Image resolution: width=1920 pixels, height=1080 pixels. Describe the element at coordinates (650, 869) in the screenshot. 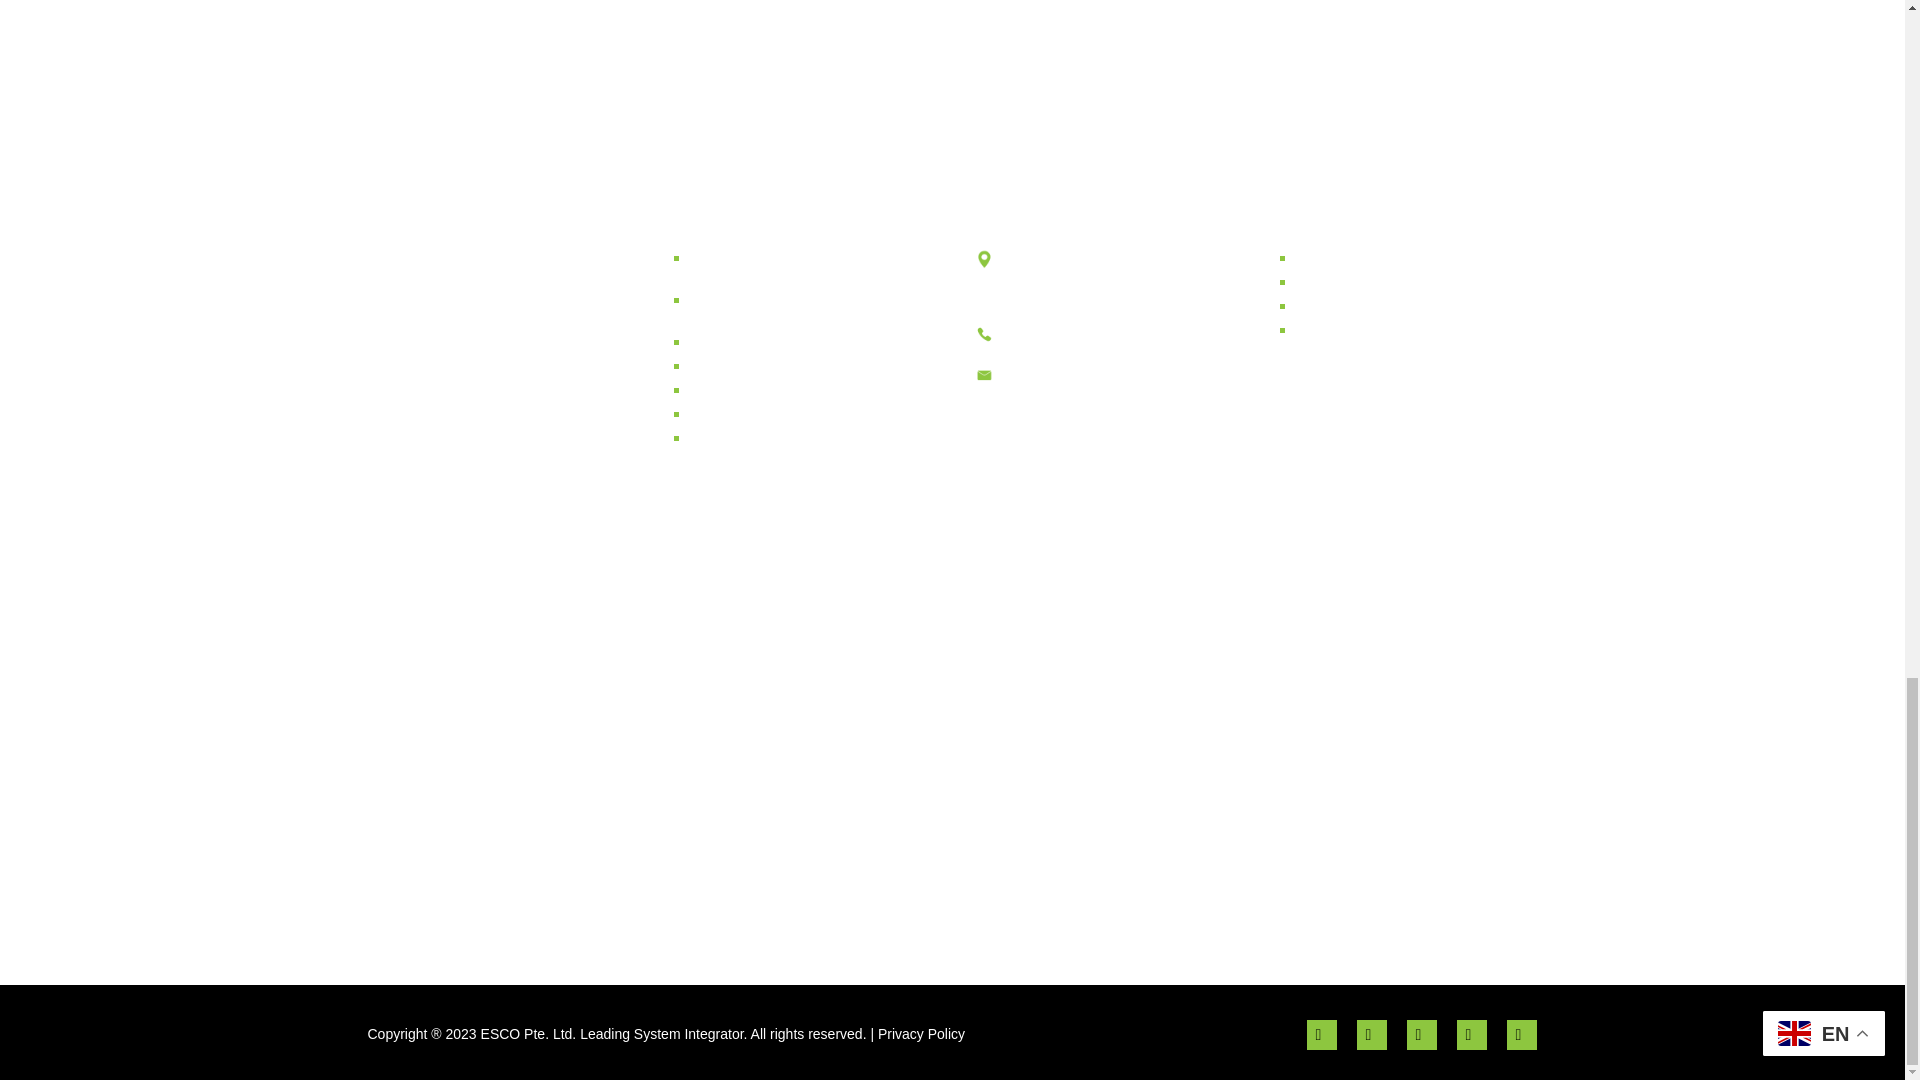

I see `ISO 9001:2015` at that location.